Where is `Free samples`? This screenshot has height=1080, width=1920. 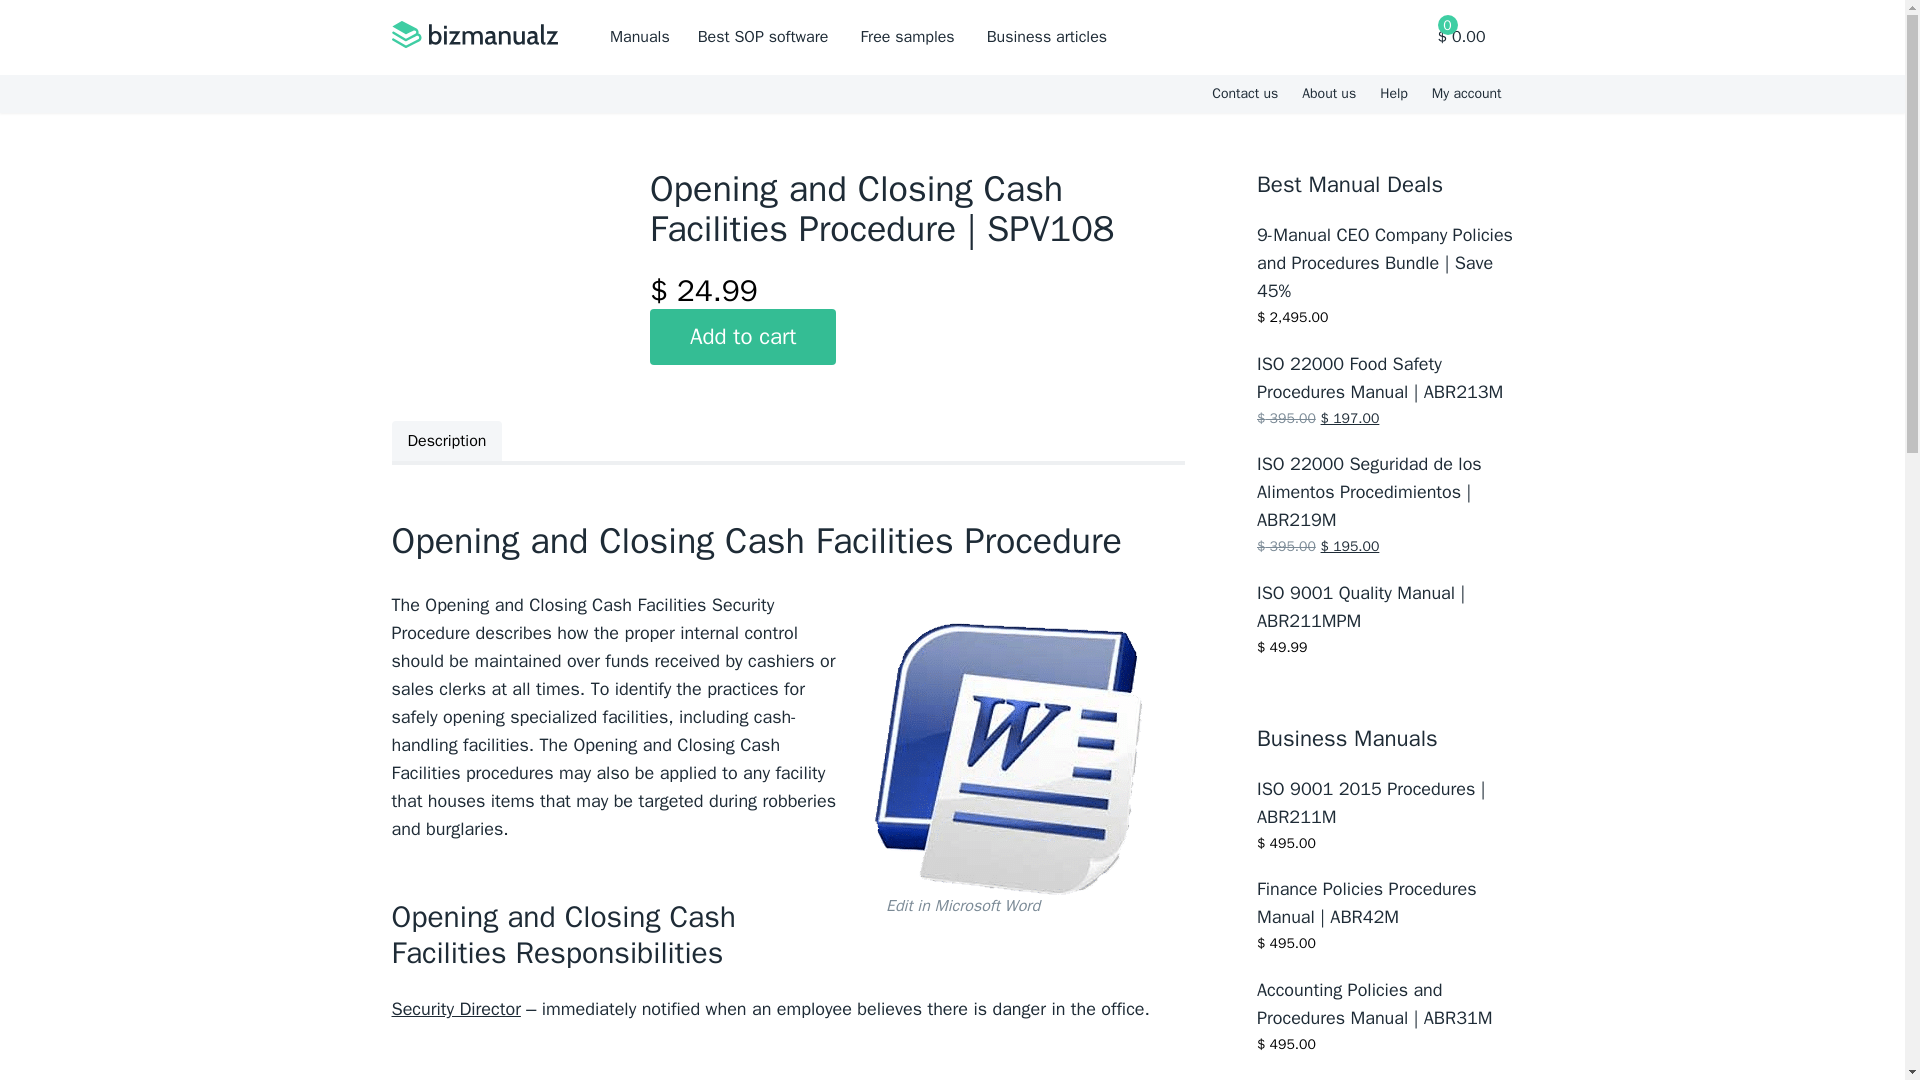 Free samples is located at coordinates (907, 37).